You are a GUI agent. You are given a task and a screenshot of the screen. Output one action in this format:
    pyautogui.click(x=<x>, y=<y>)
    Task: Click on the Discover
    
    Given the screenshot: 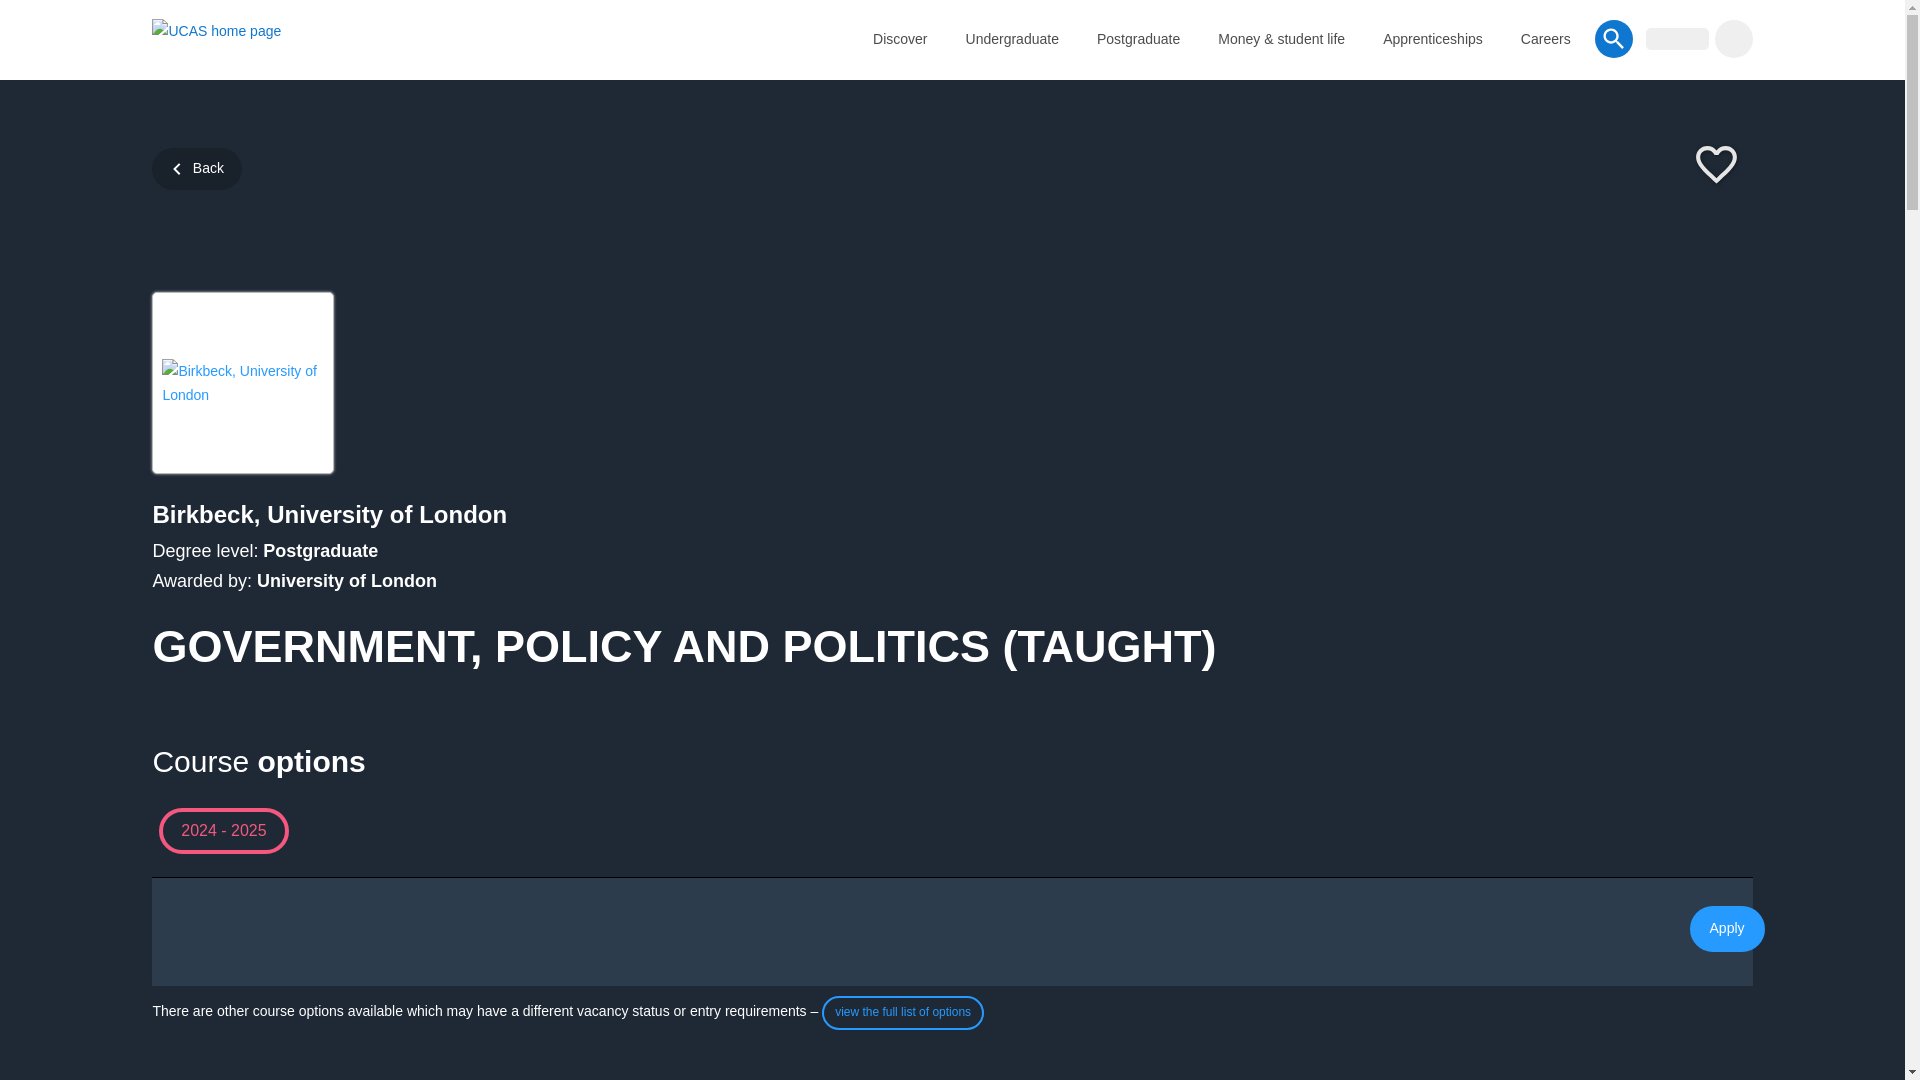 What is the action you would take?
    pyautogui.click(x=900, y=38)
    